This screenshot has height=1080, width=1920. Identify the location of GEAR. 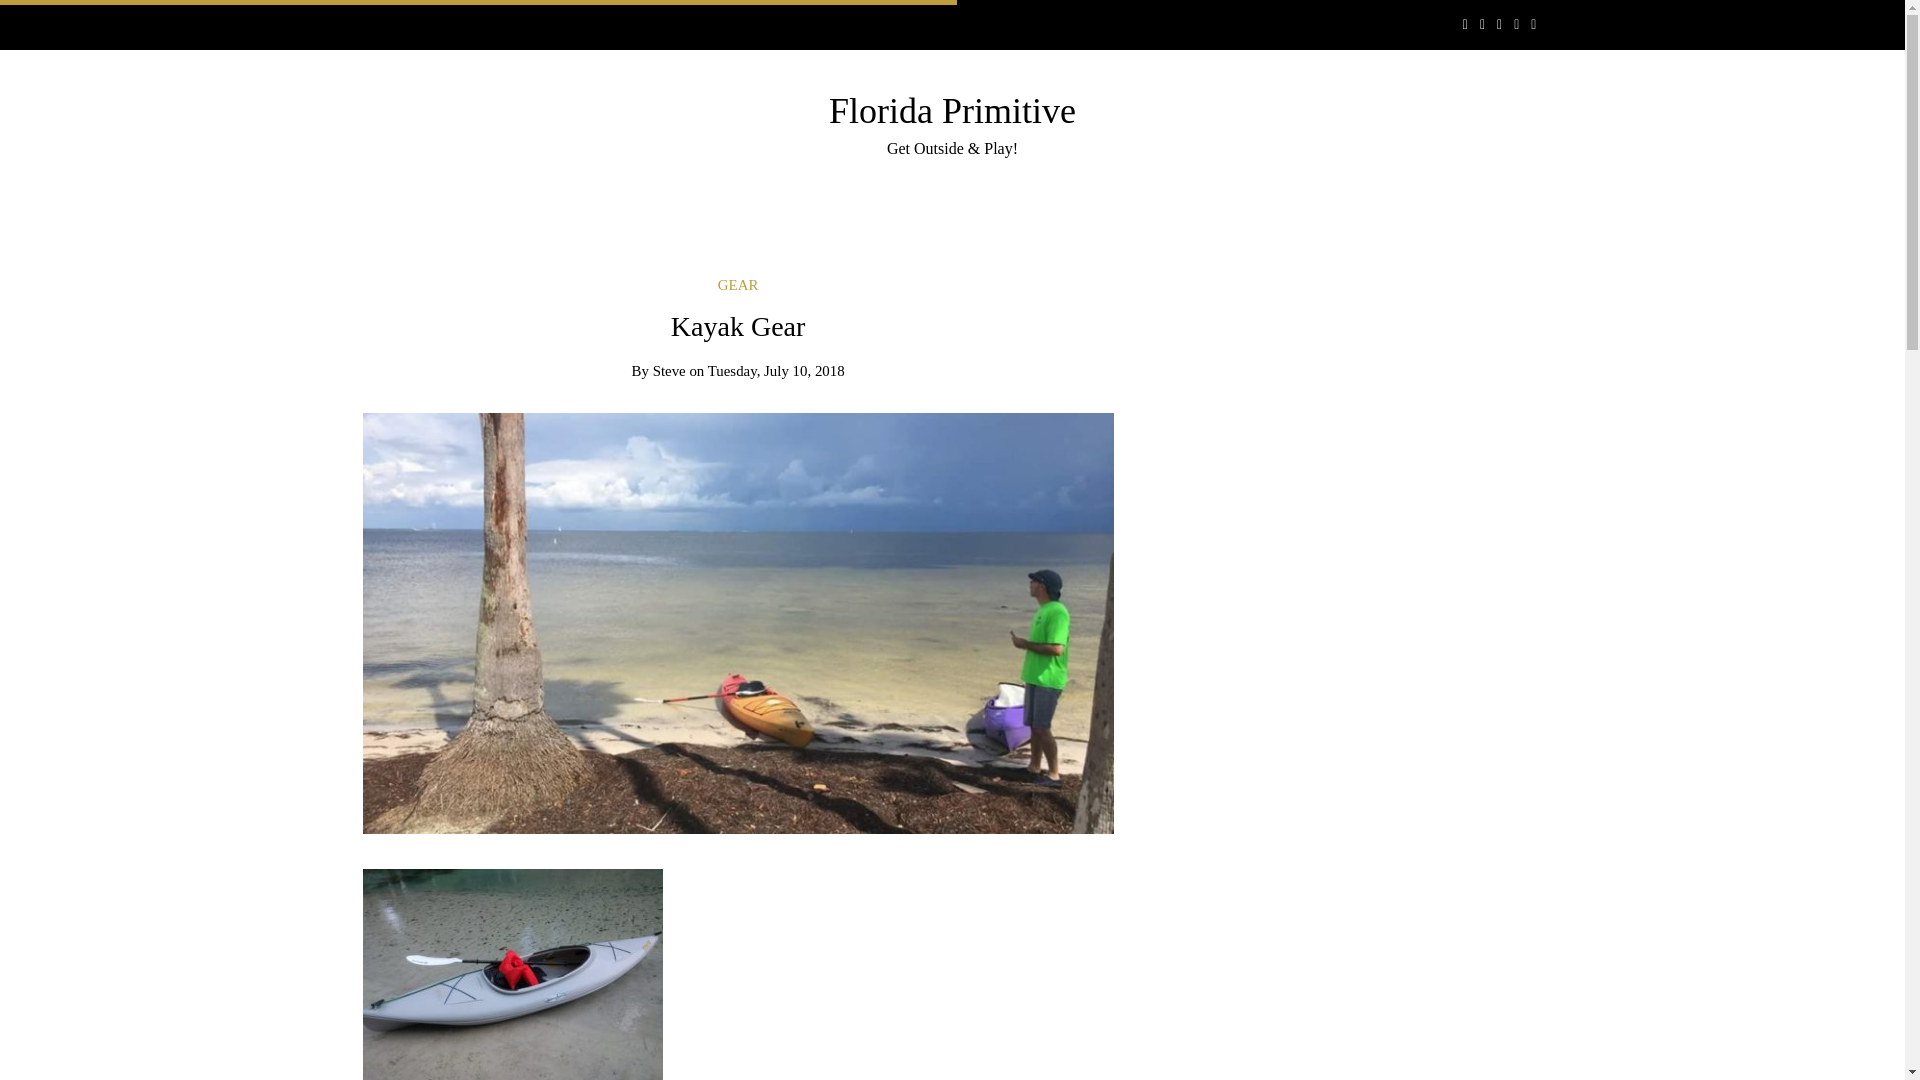
(738, 284).